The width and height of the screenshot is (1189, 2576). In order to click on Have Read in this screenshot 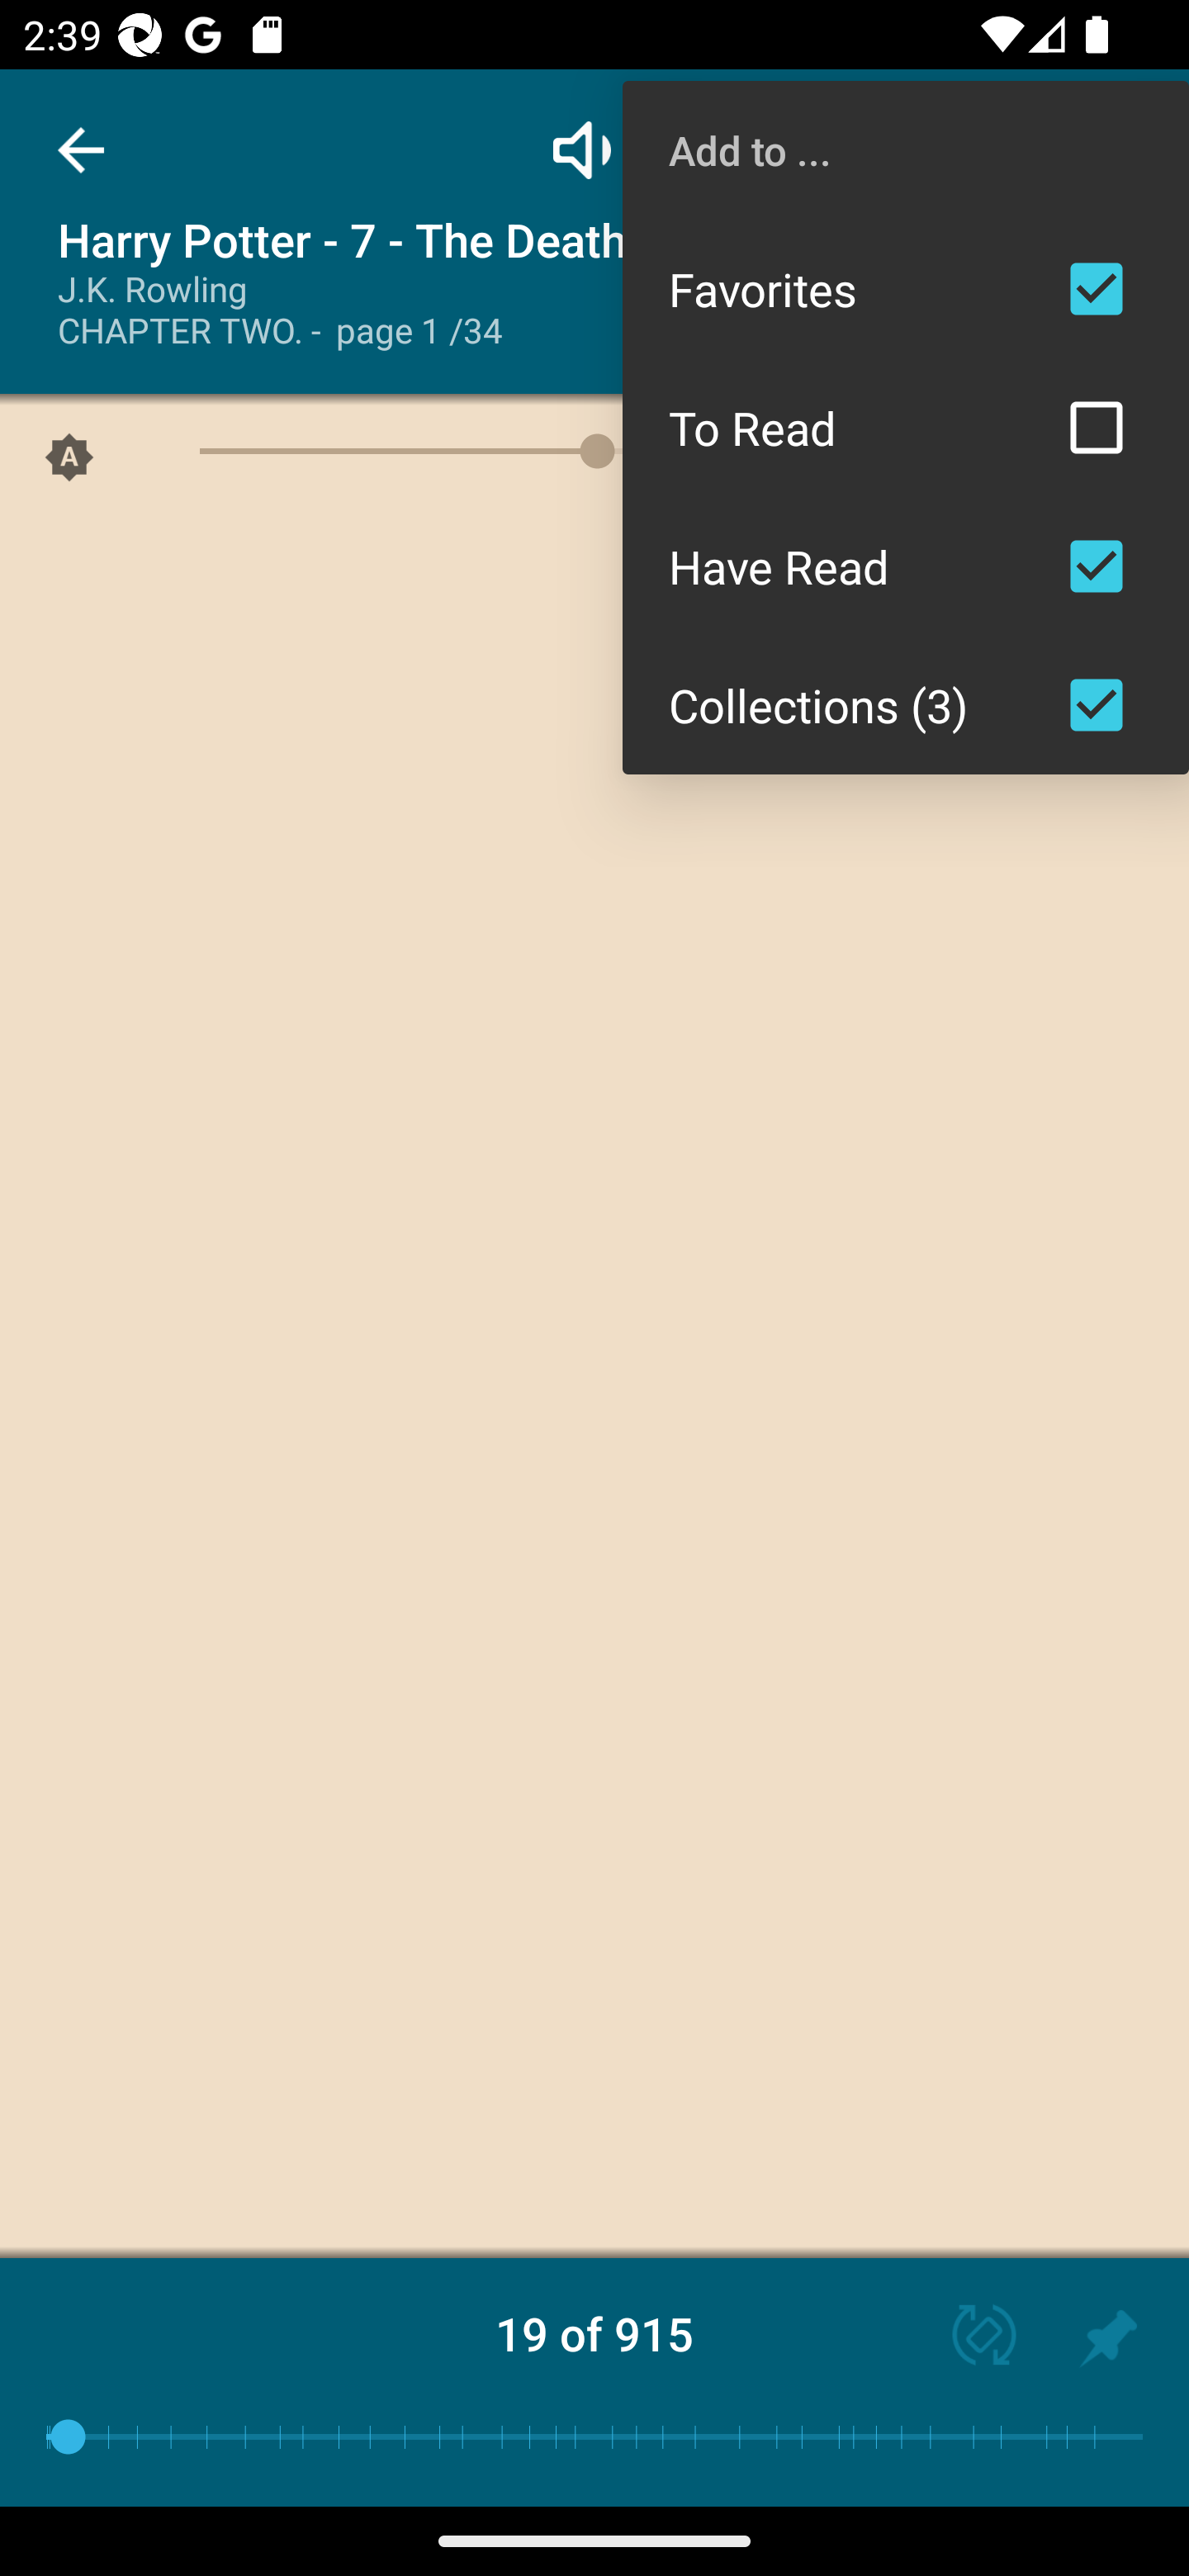, I will do `click(906, 566)`.